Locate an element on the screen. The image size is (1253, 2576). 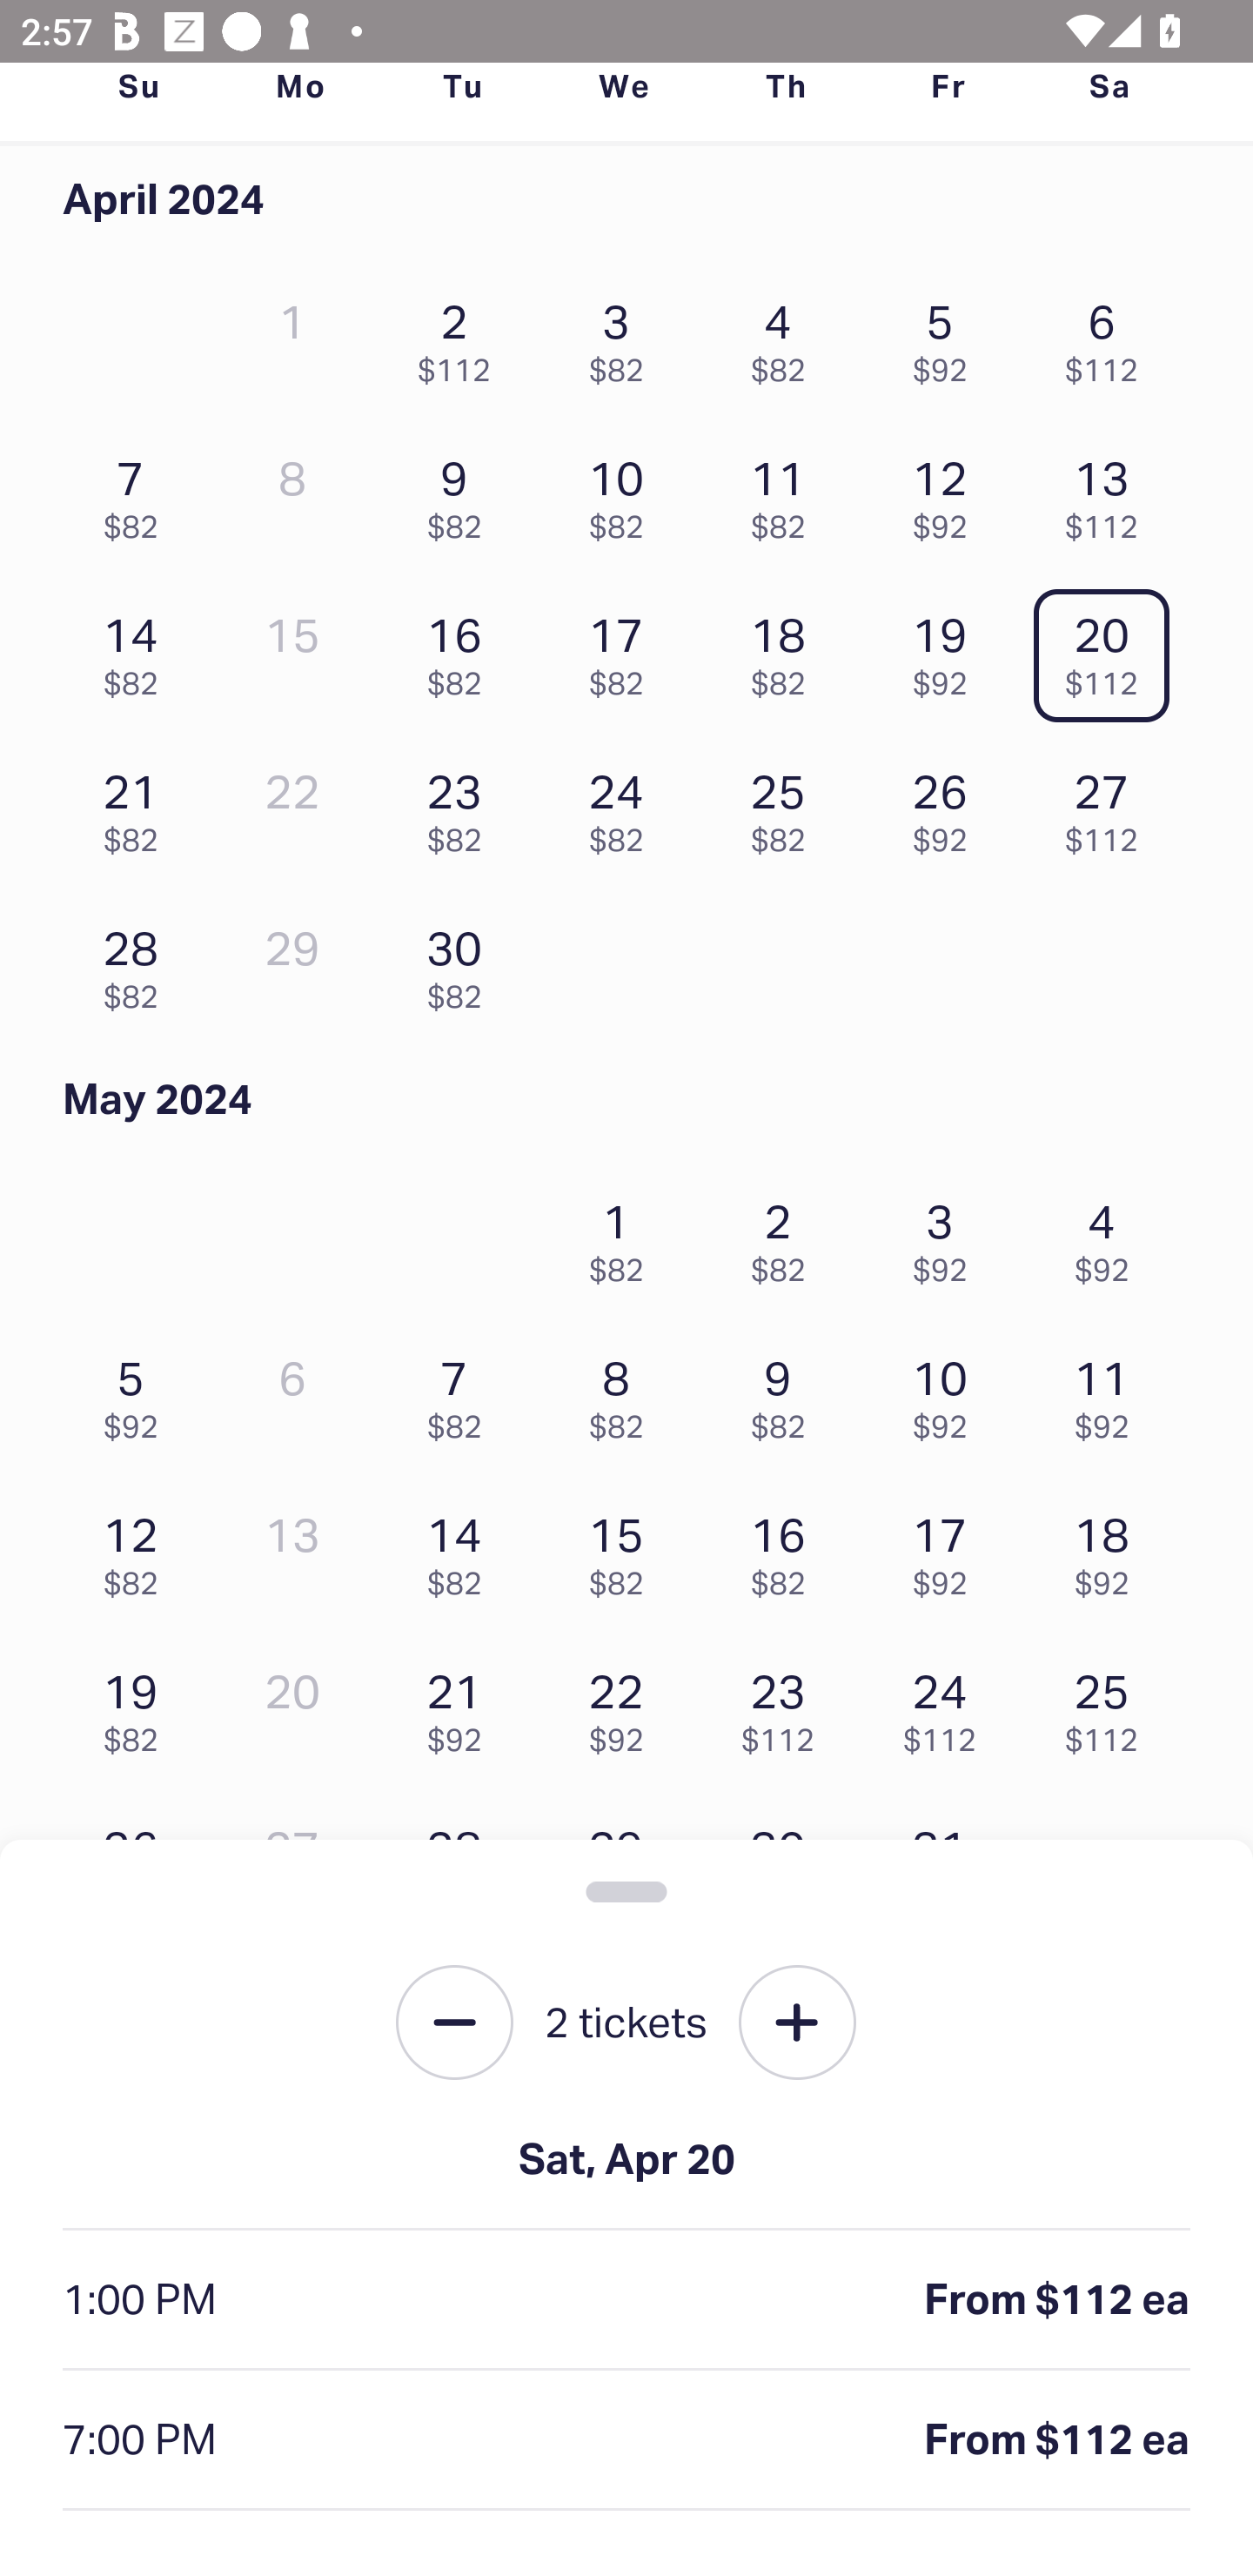
11 $82 is located at coordinates (786, 493).